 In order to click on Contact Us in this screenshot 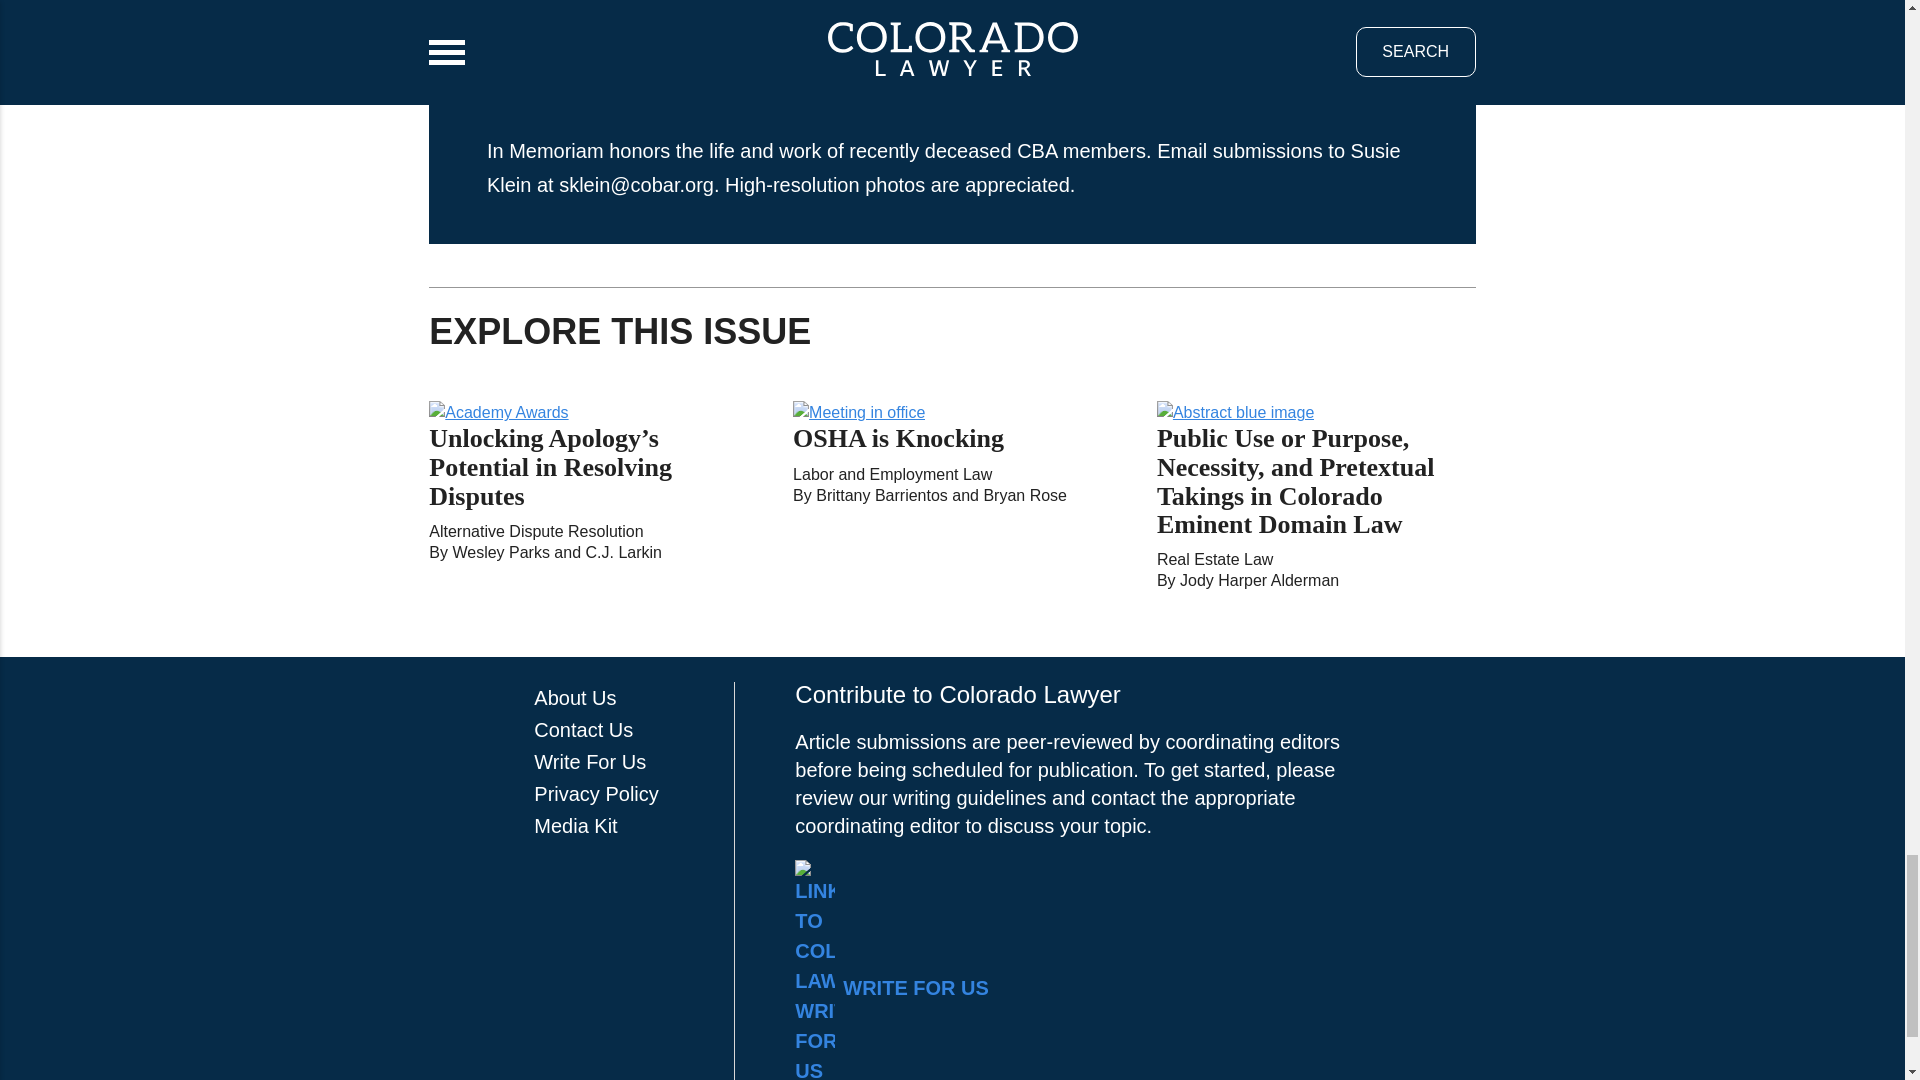, I will do `click(583, 730)`.